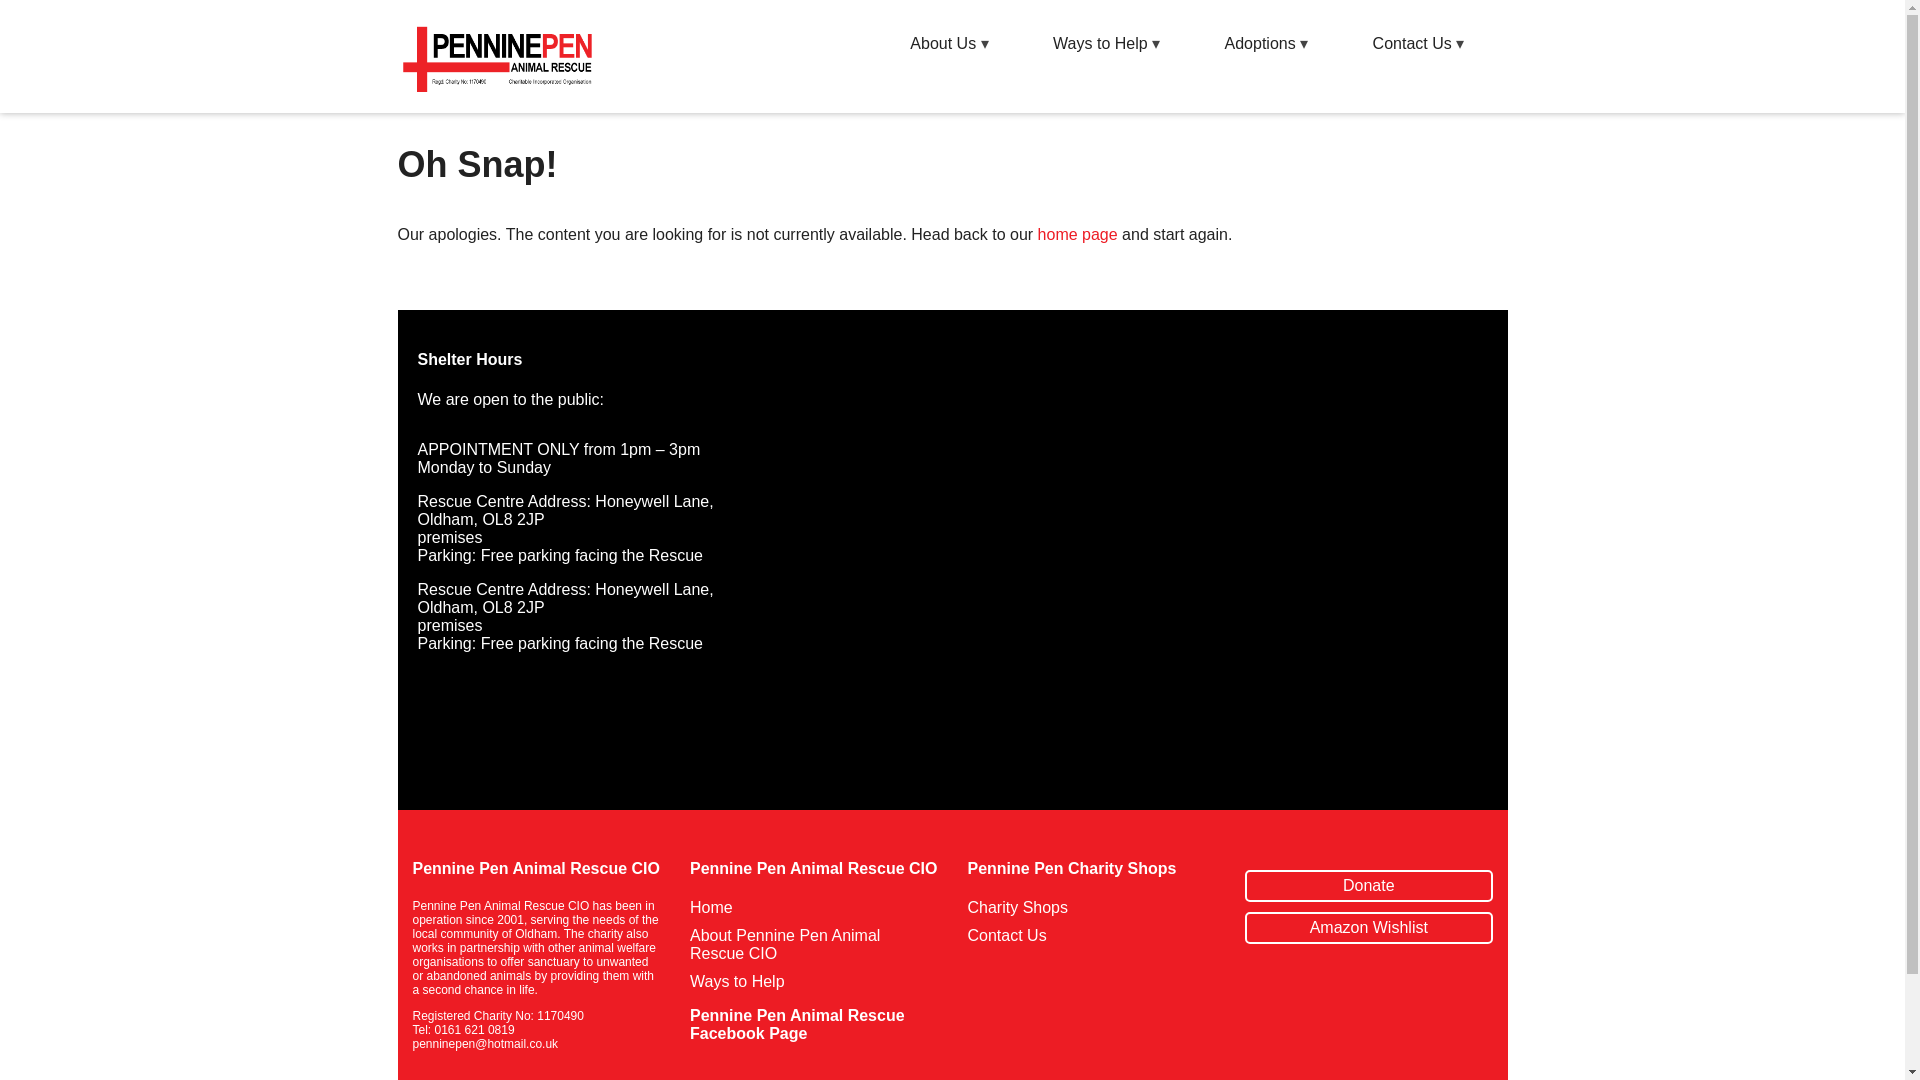  What do you see at coordinates (1260, 42) in the screenshot?
I see `Adoptions` at bounding box center [1260, 42].